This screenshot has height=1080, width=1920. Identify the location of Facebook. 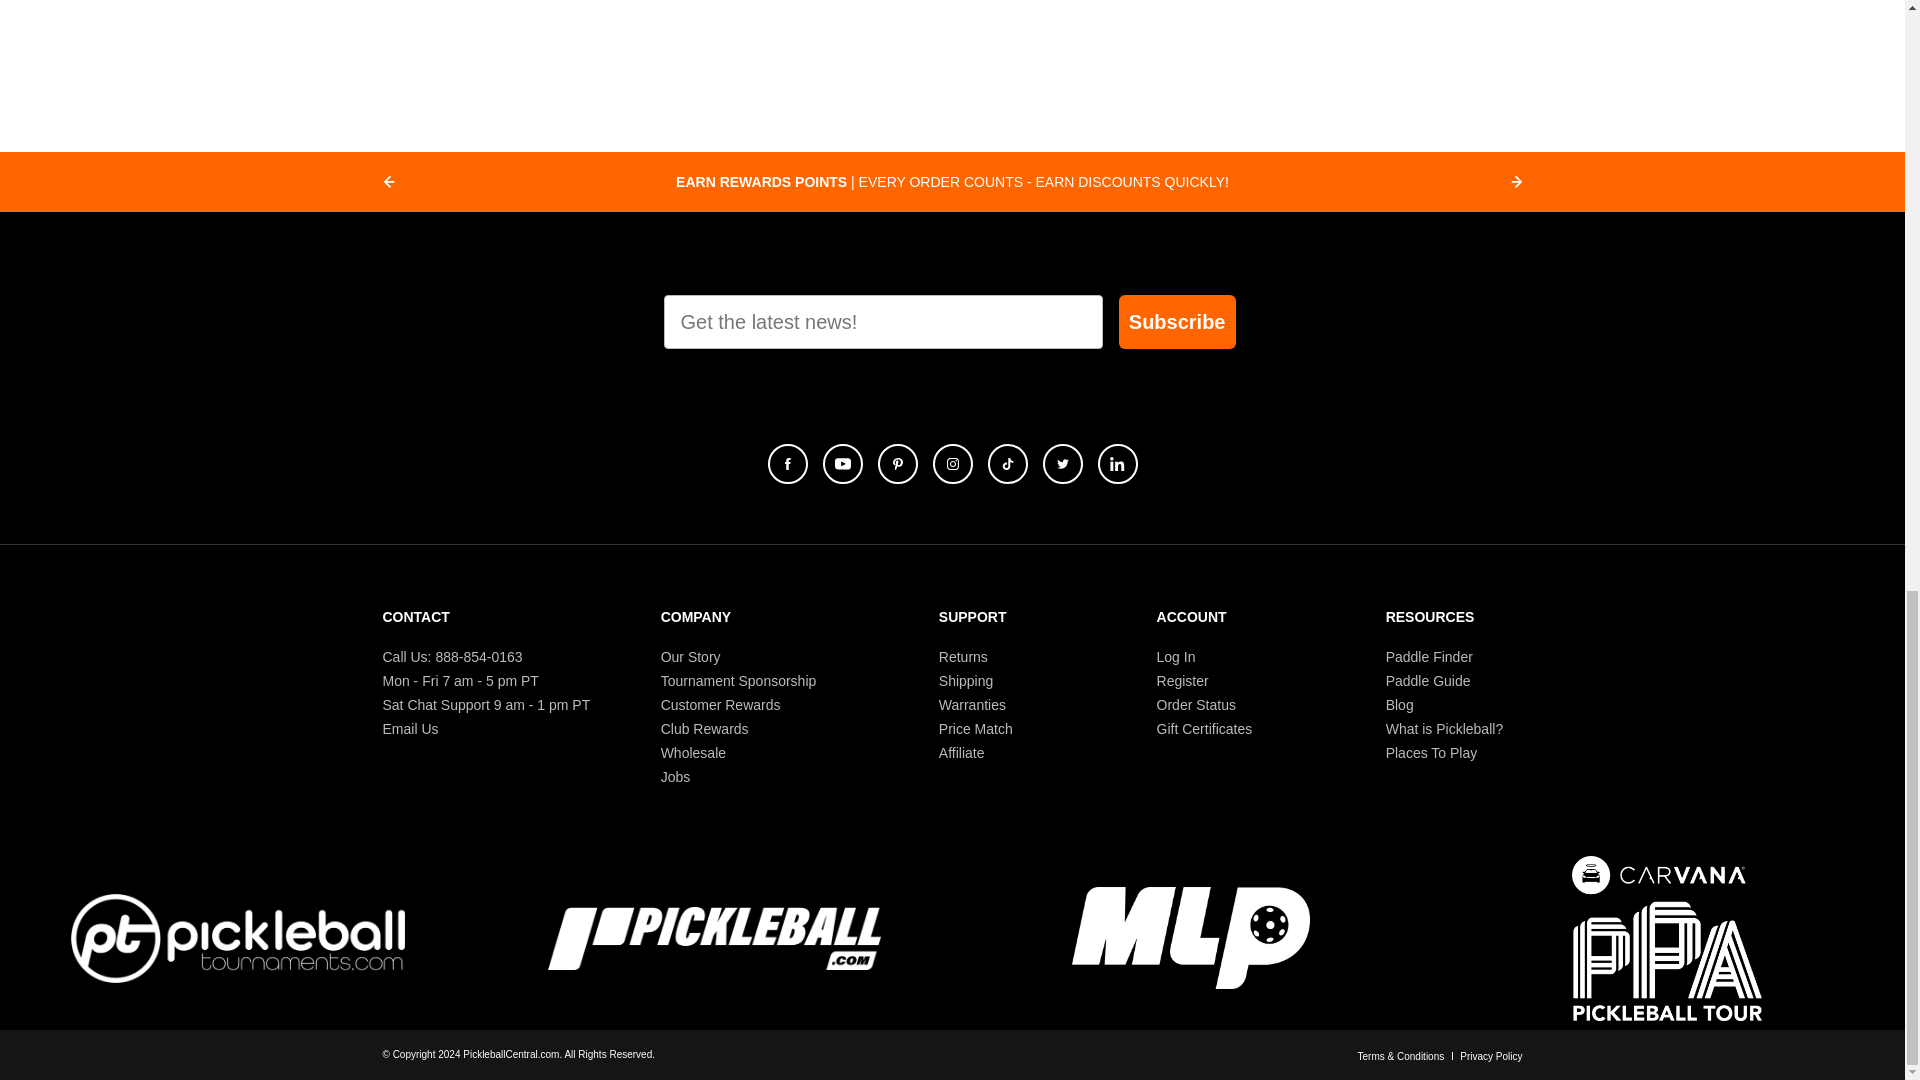
(788, 463).